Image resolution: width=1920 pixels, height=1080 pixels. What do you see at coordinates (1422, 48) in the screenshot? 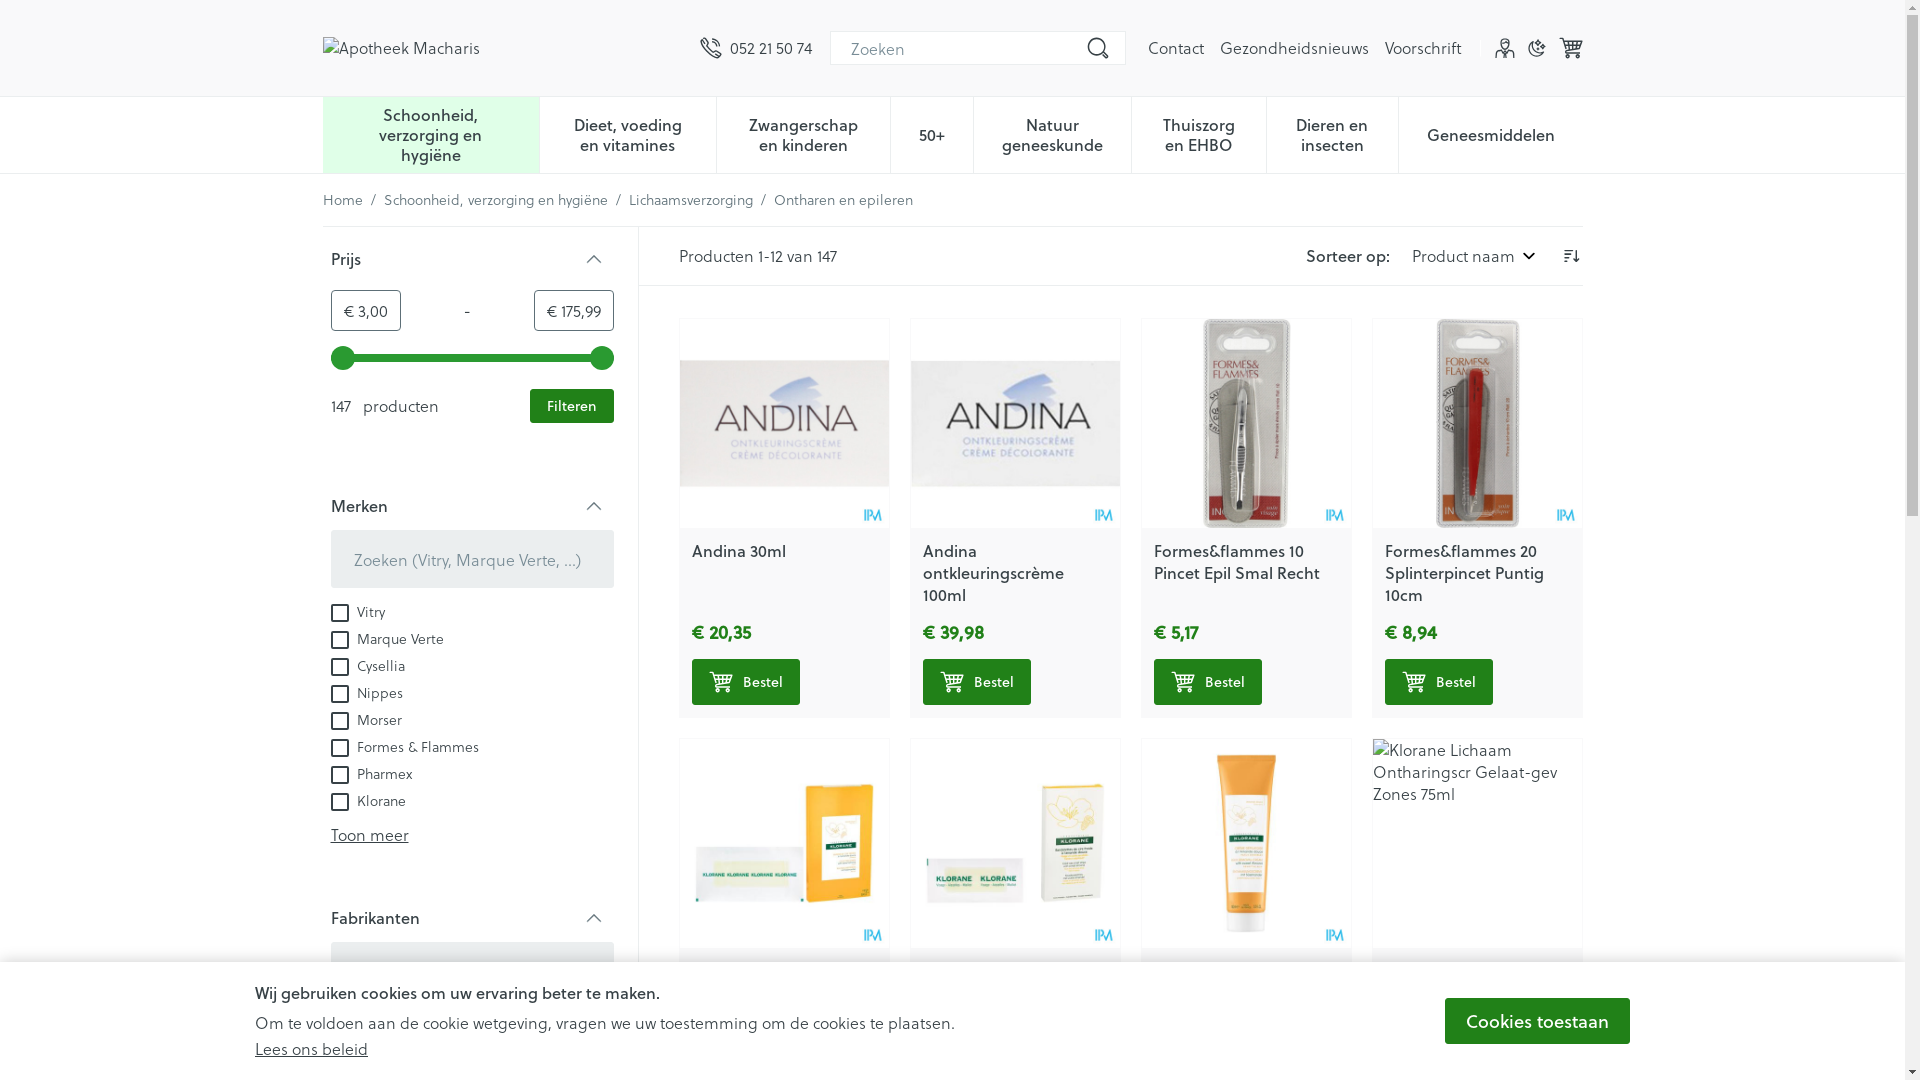
I see `Voorschrift` at bounding box center [1422, 48].